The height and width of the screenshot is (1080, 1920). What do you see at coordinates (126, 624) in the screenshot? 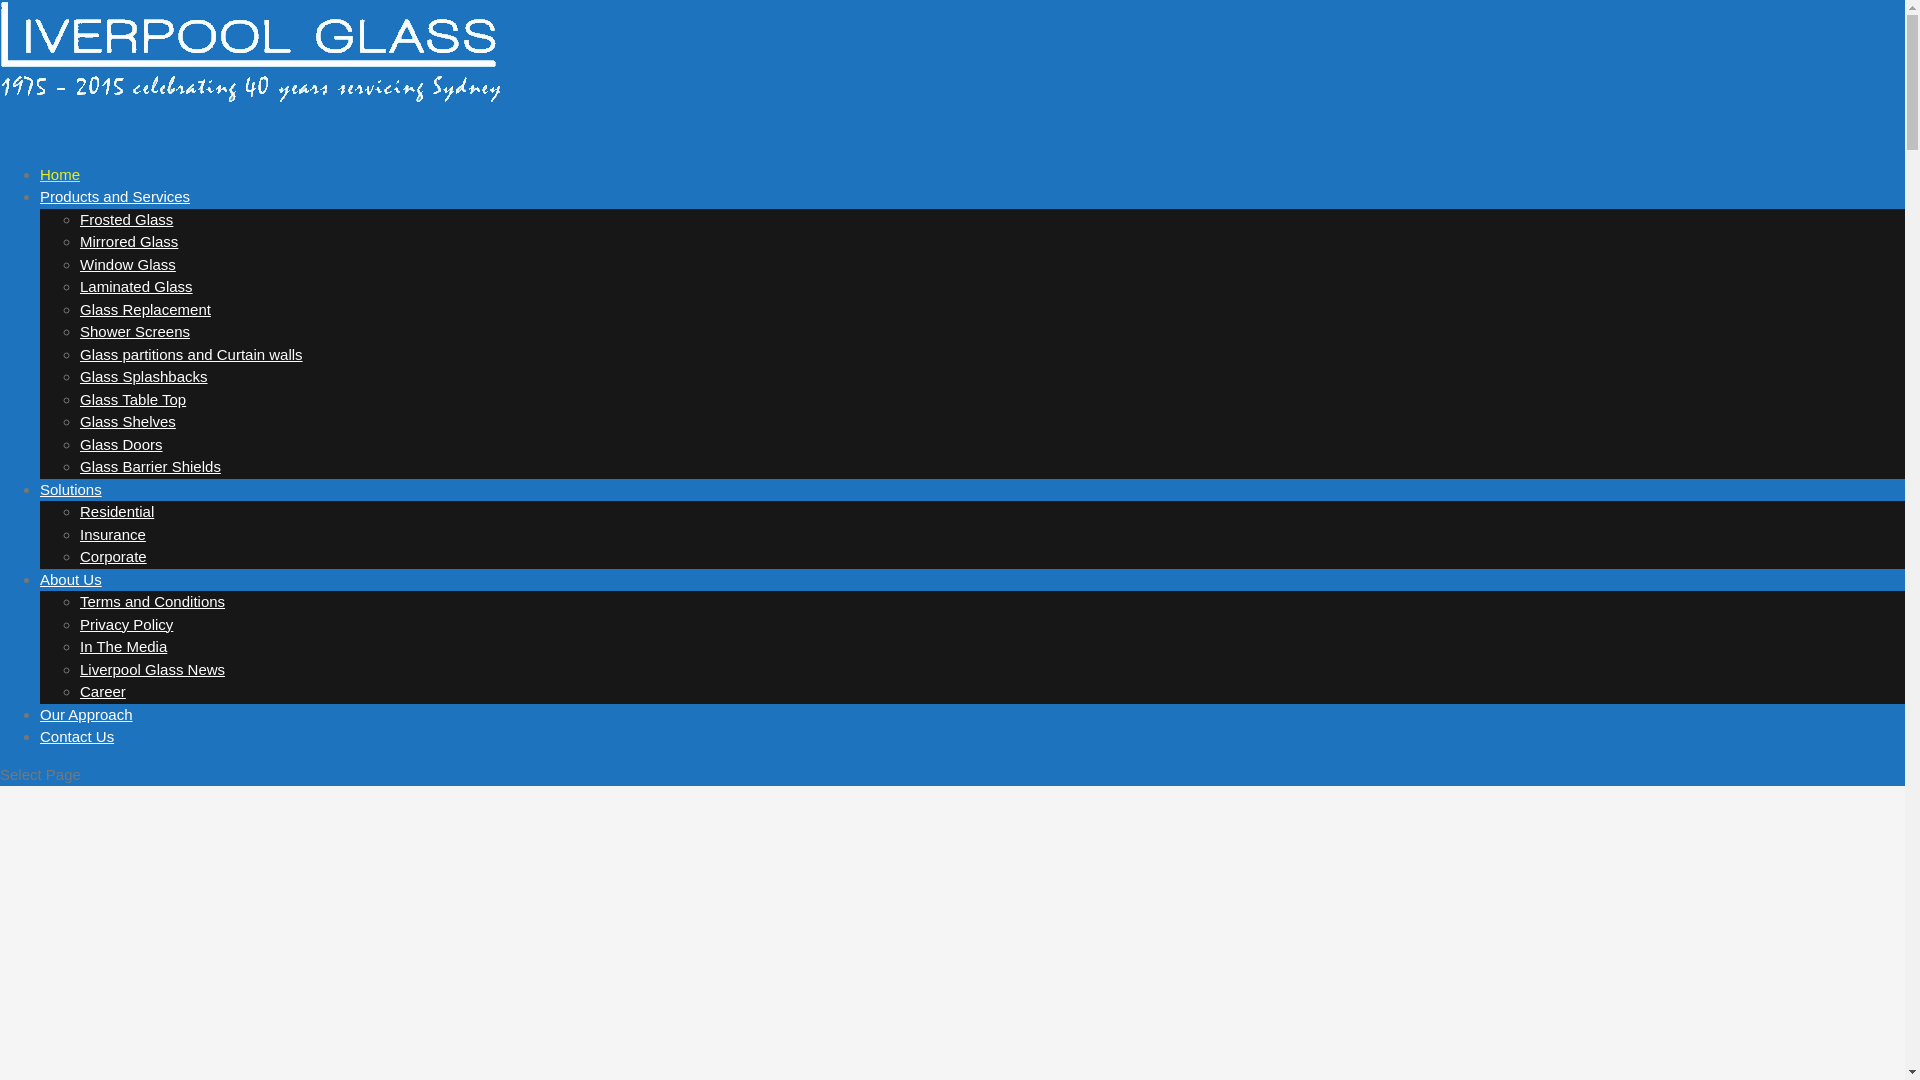
I see `Privacy Policy` at bounding box center [126, 624].